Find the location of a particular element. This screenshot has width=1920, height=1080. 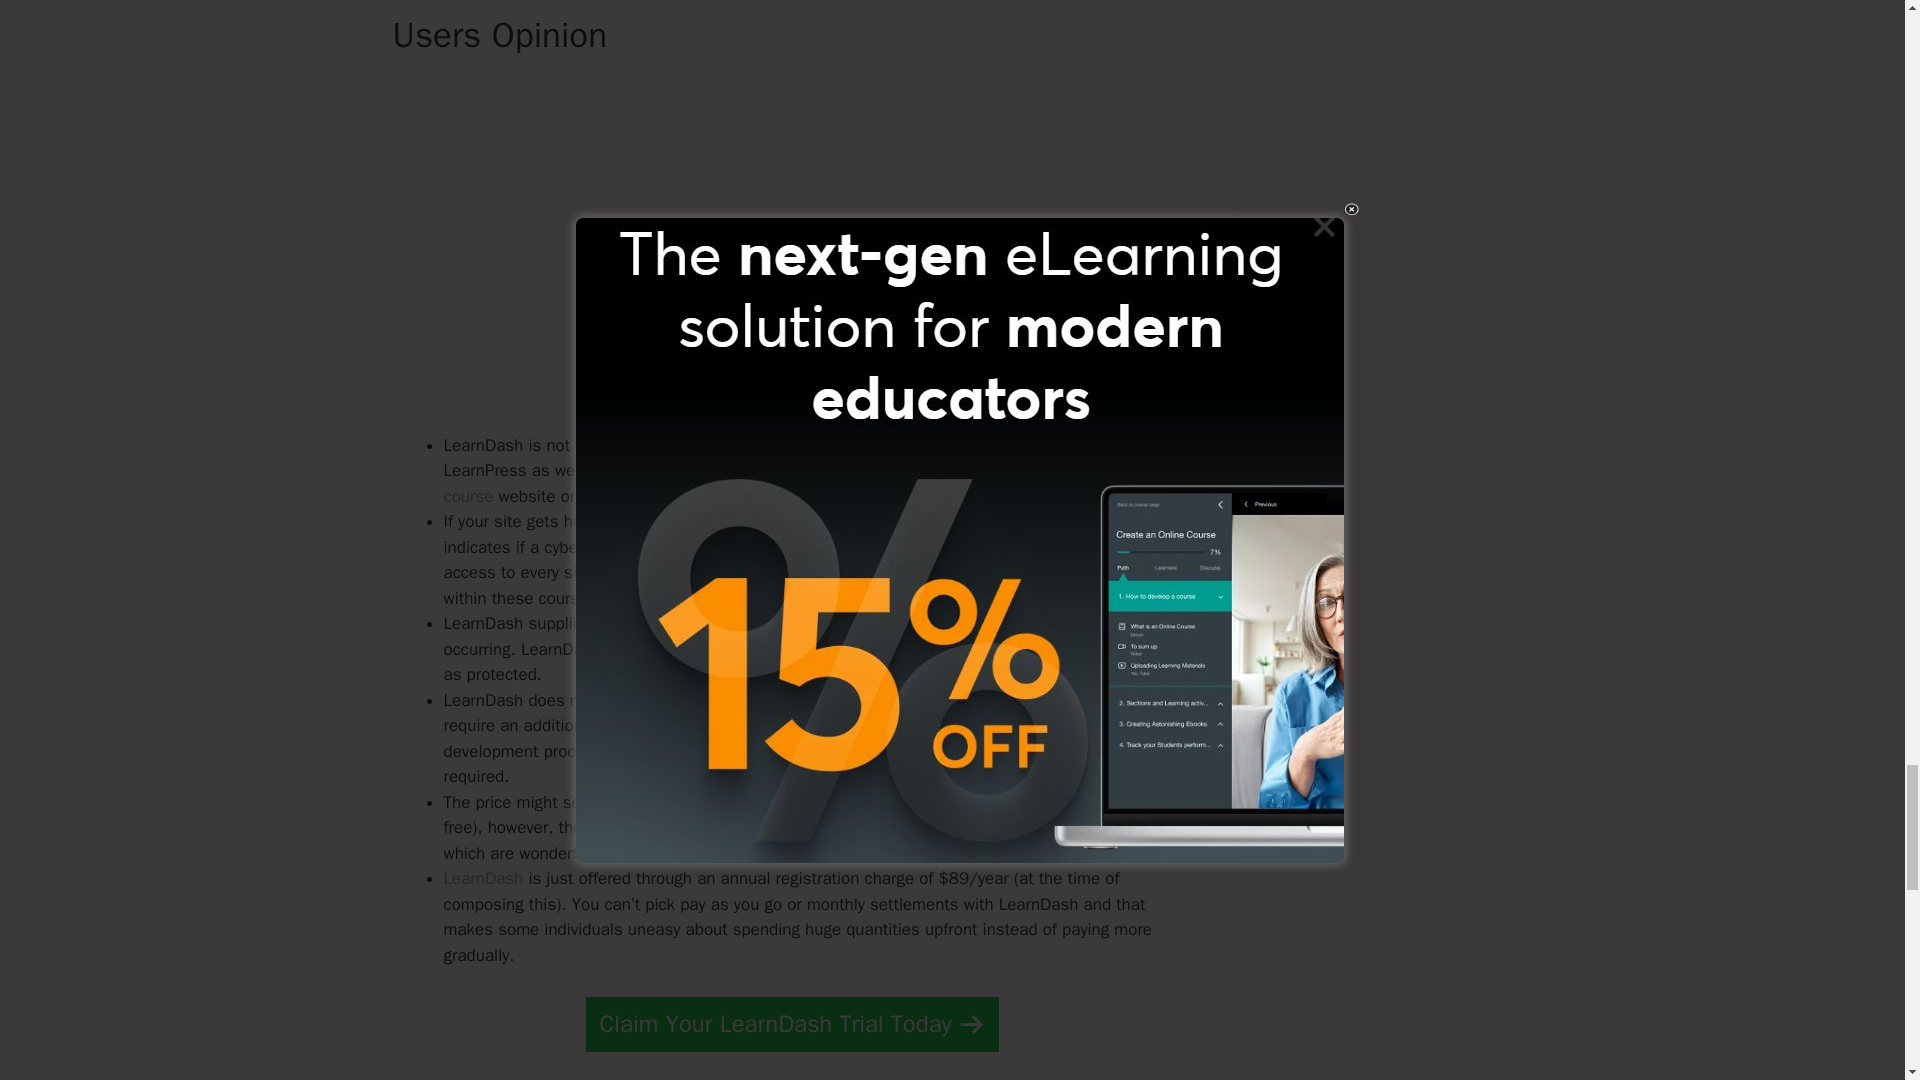

WordPress LMS is located at coordinates (698, 445).